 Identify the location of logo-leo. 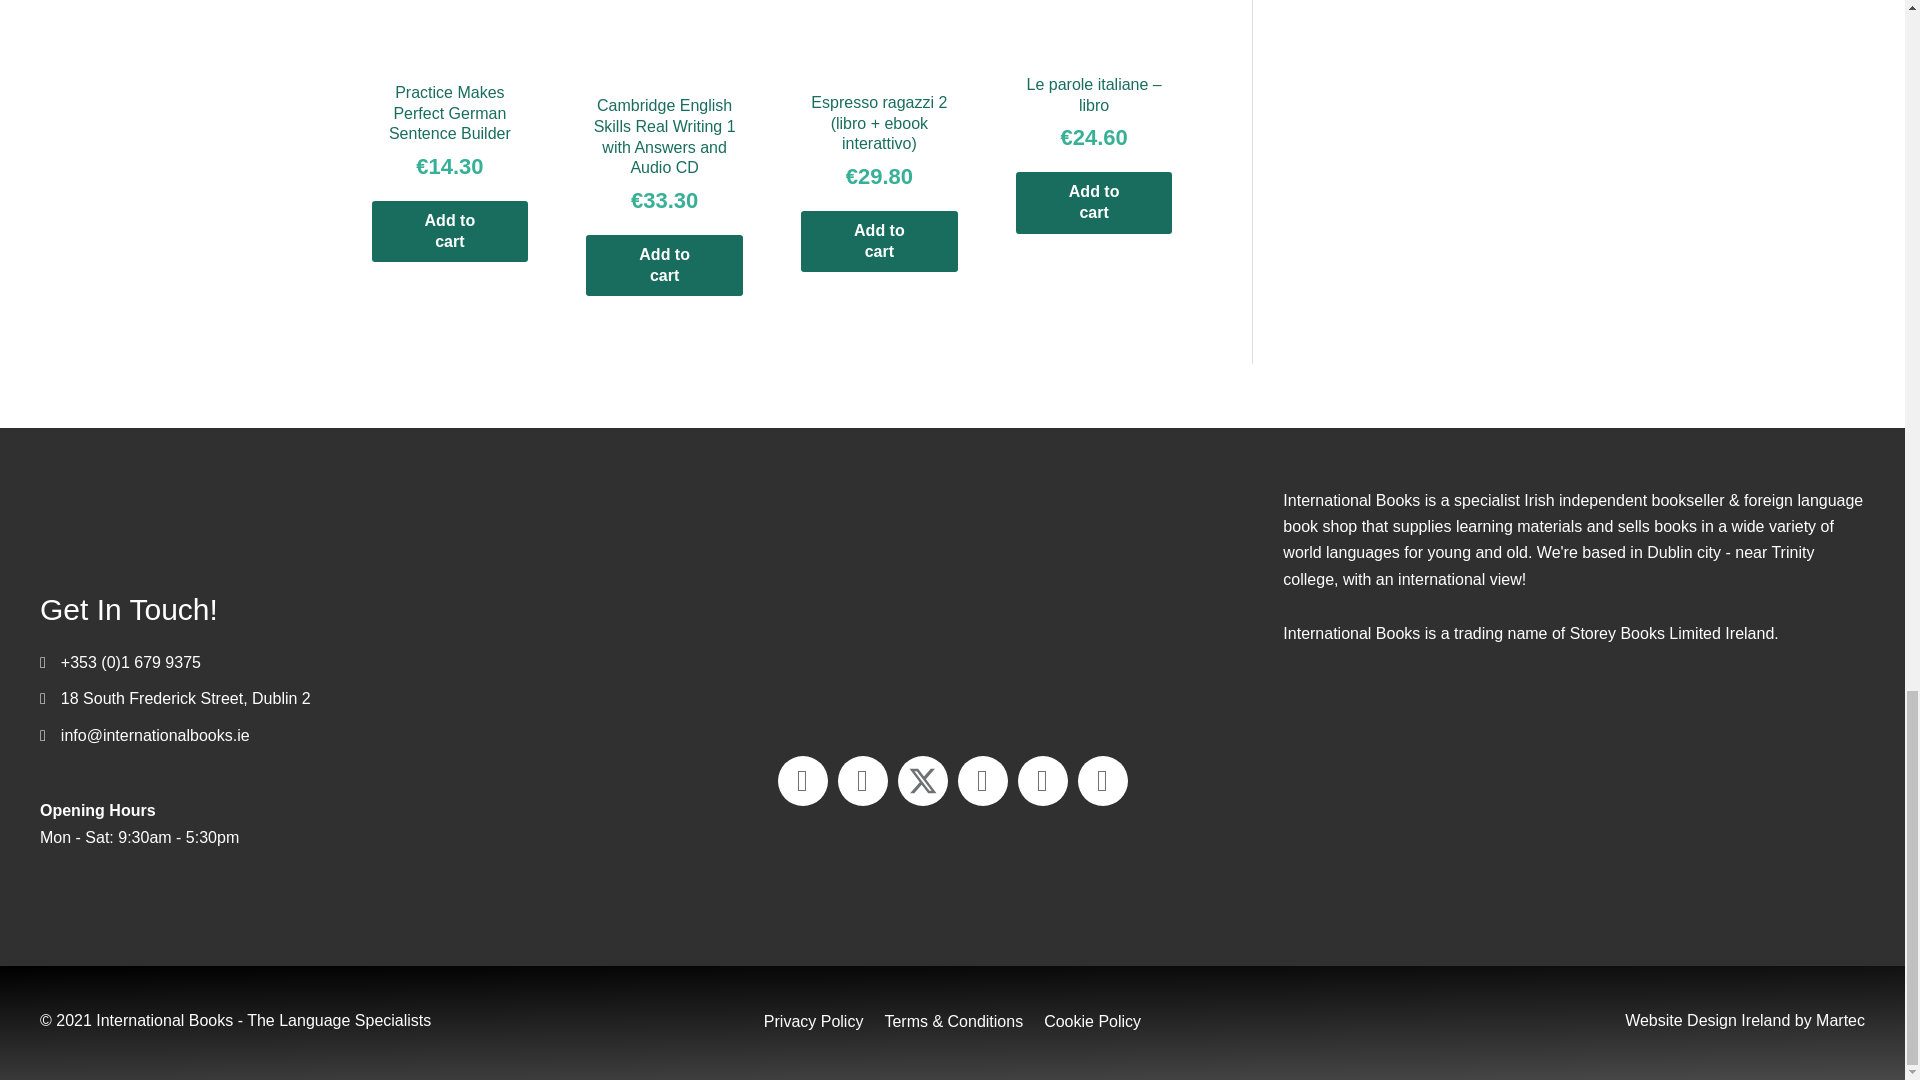
(1574, 812).